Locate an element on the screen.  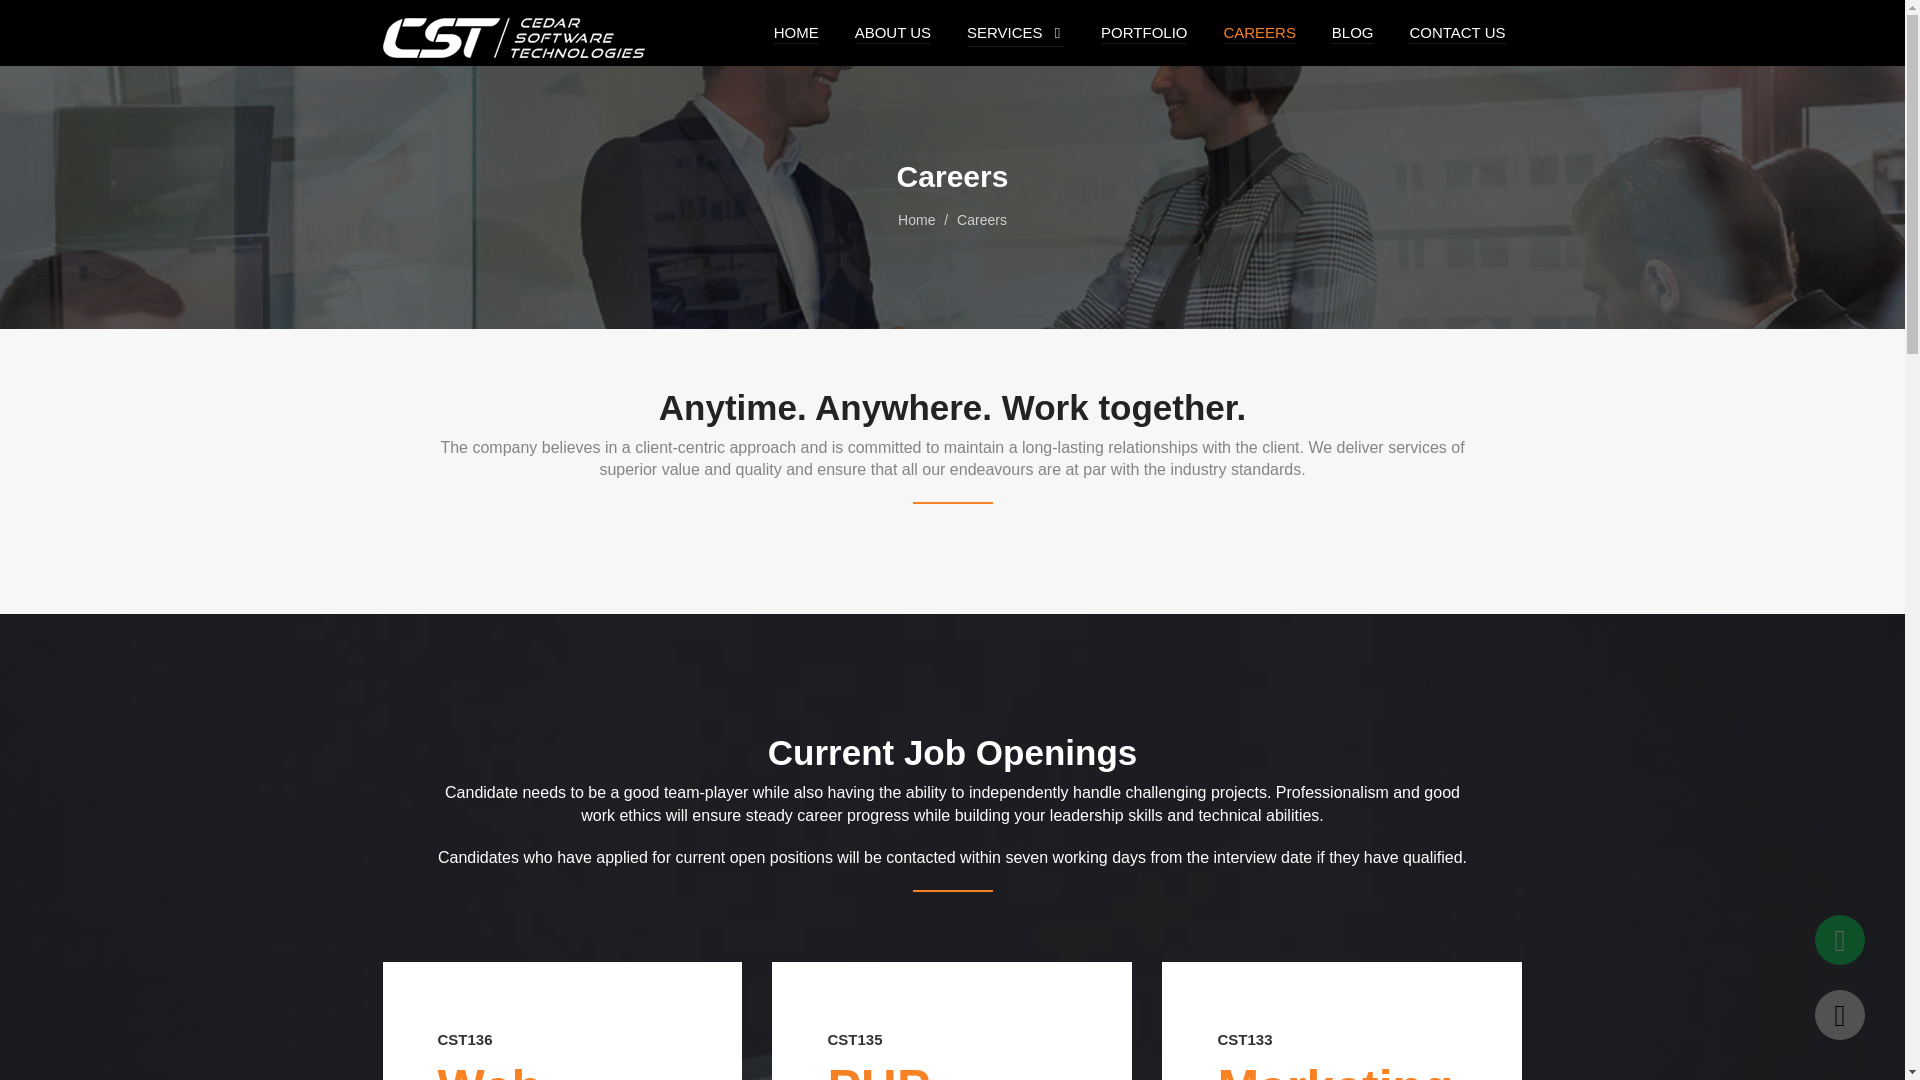
CAREERS is located at coordinates (1260, 32).